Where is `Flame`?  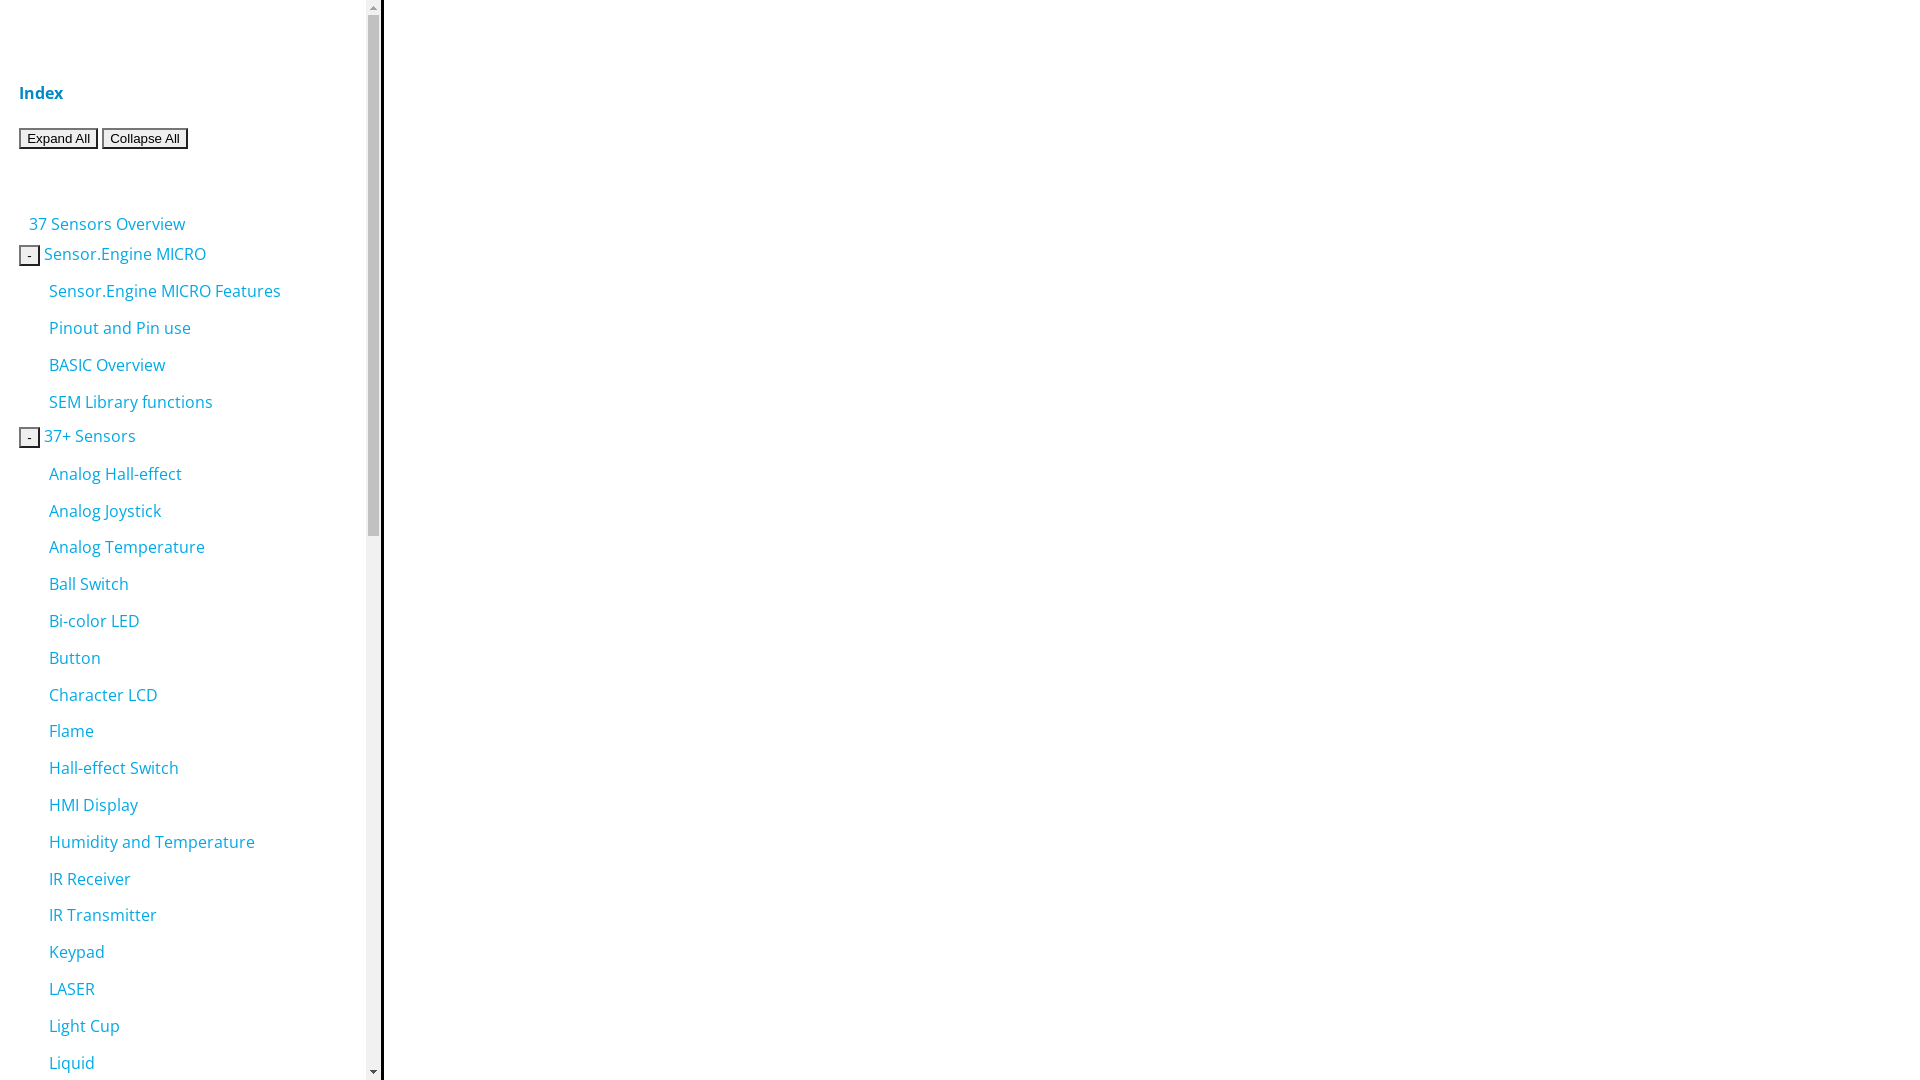 Flame is located at coordinates (72, 731).